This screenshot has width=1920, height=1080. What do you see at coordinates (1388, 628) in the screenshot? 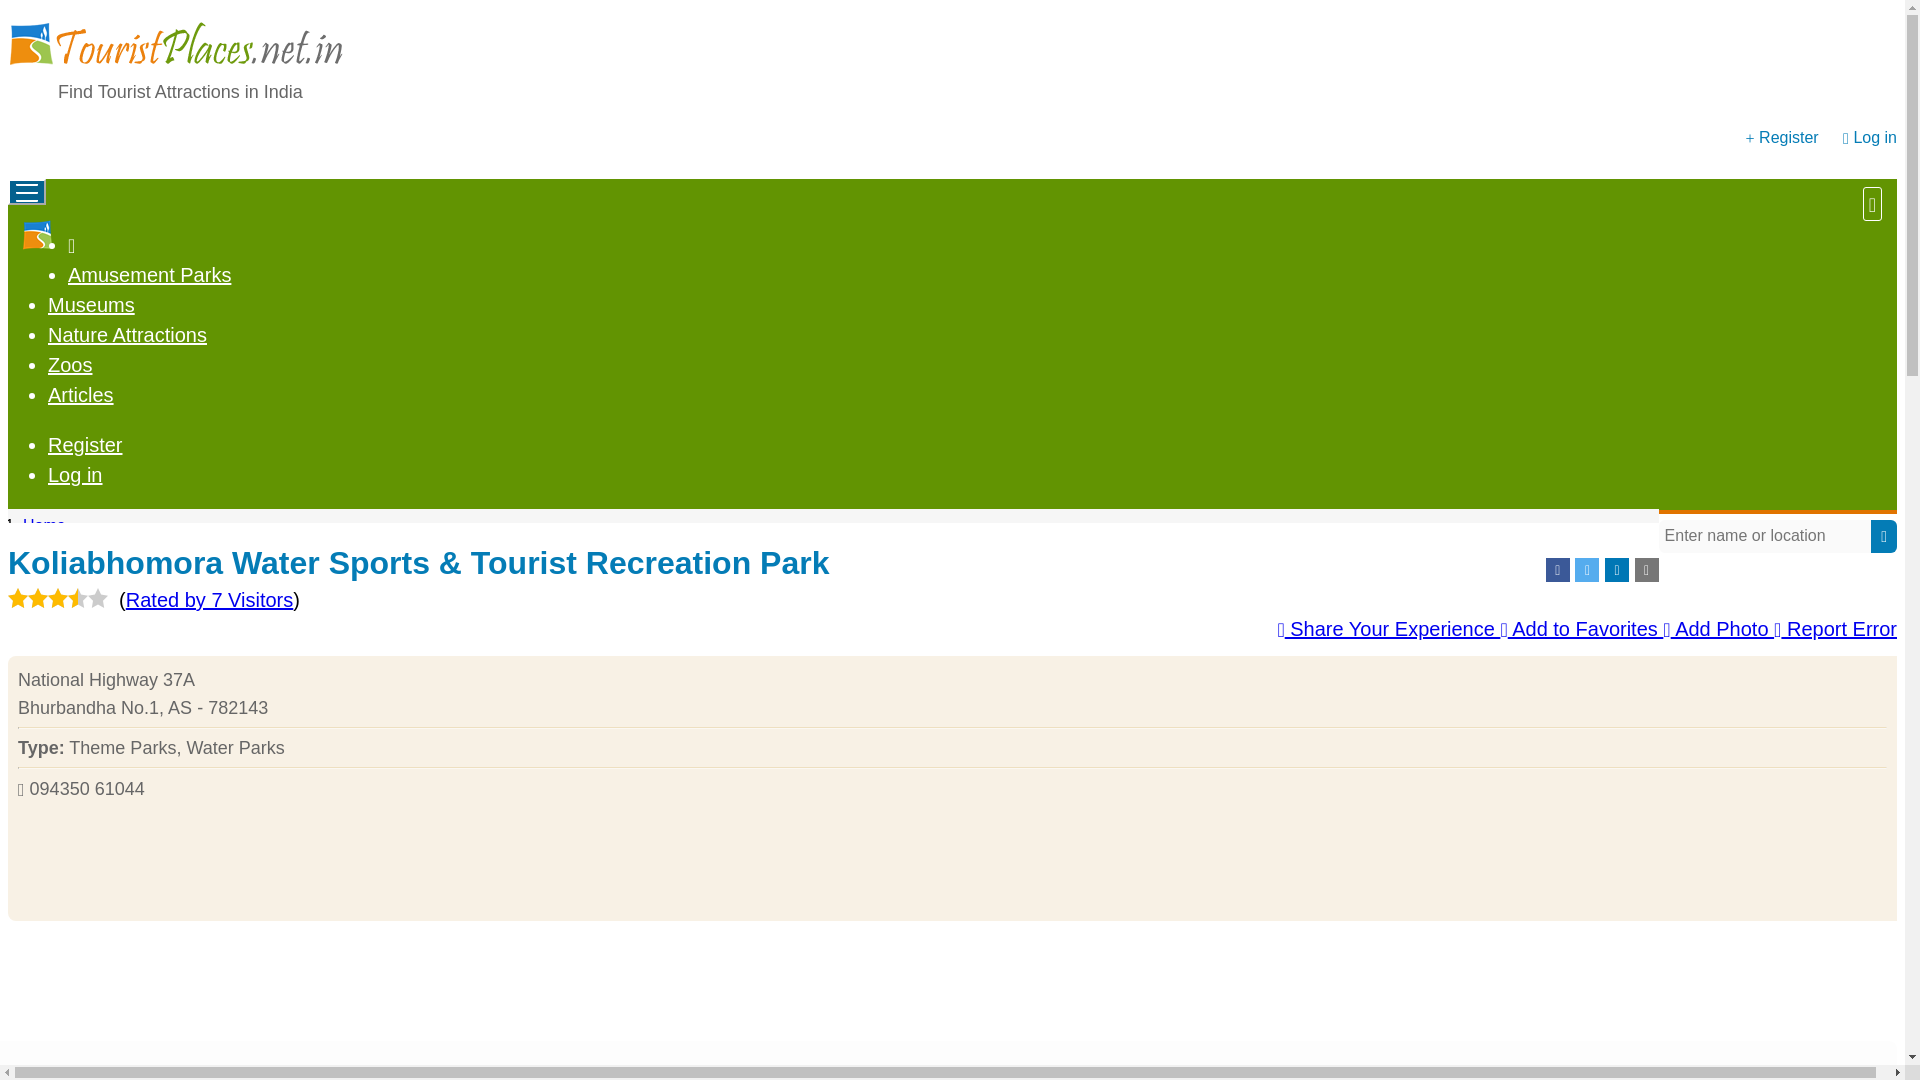
I see `Share Your Experience` at bounding box center [1388, 628].